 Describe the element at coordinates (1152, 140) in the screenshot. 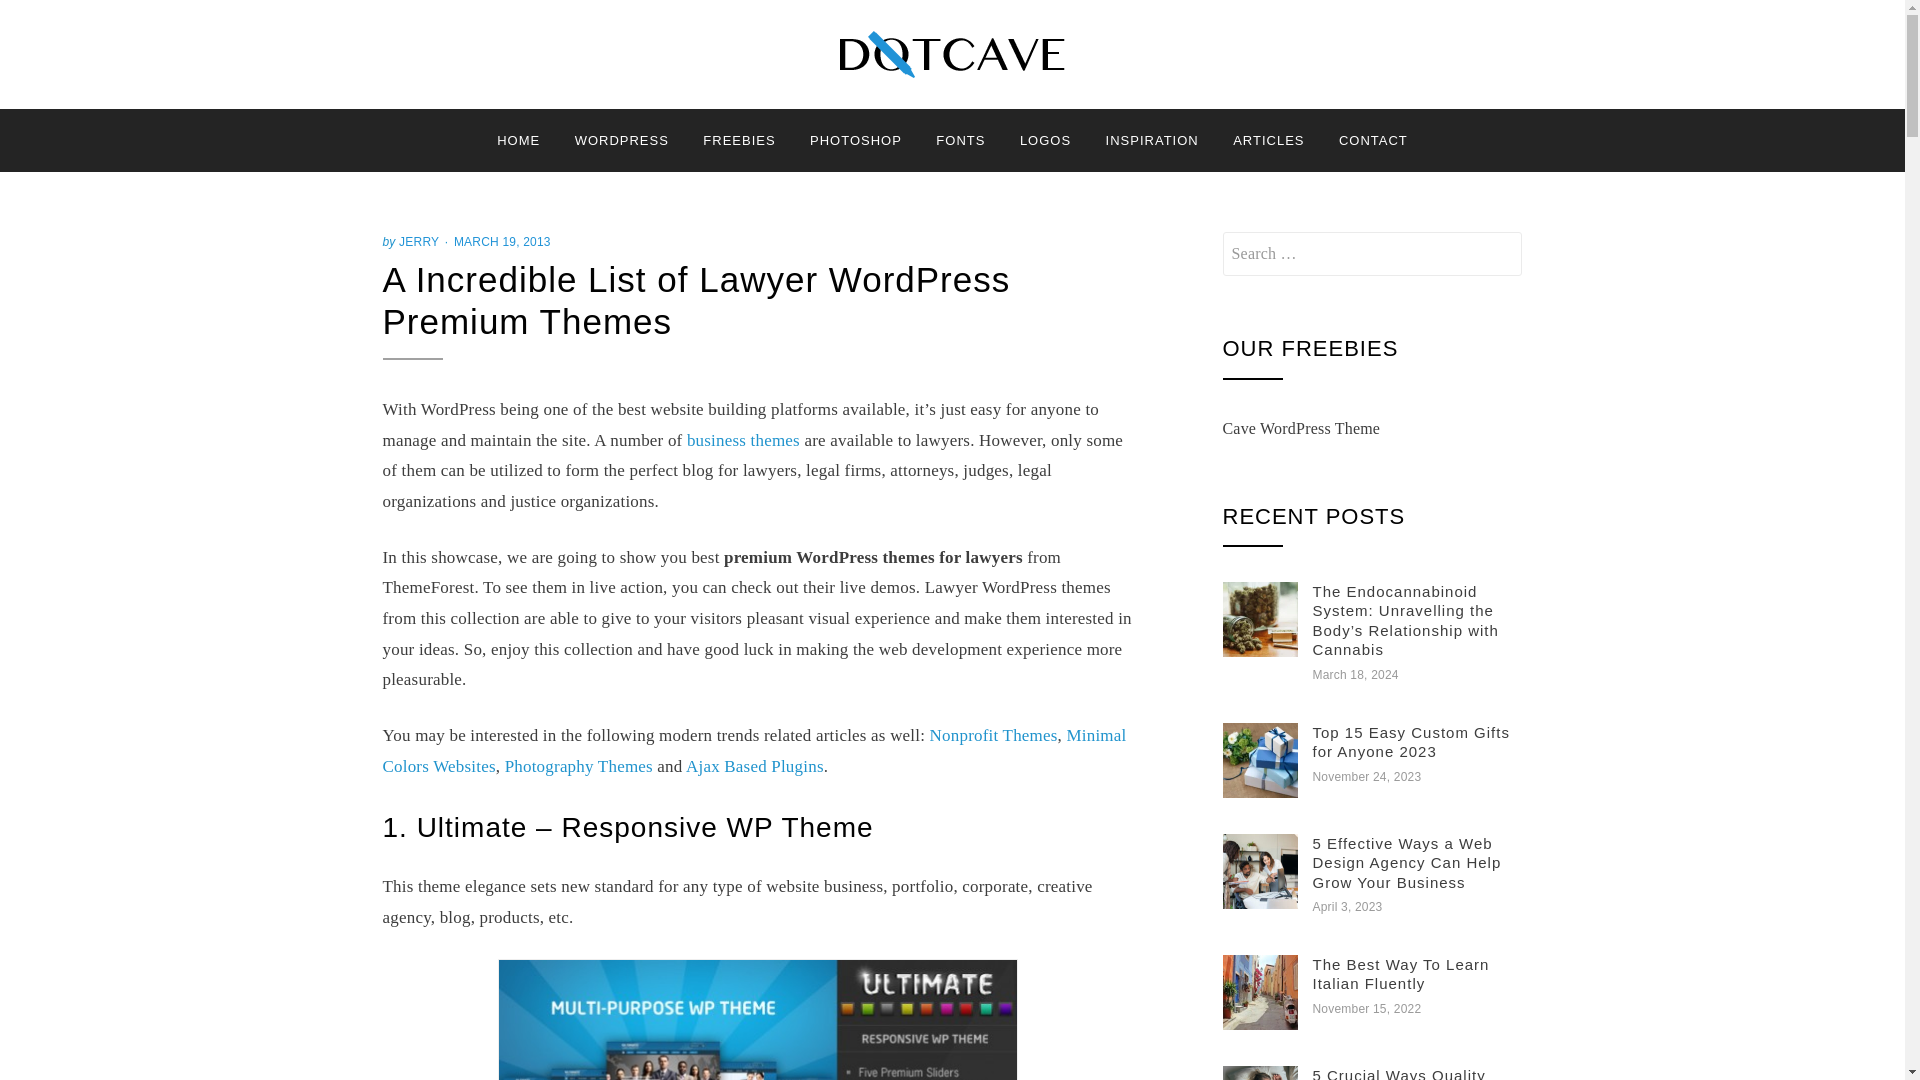

I see `INSPIRATION` at that location.